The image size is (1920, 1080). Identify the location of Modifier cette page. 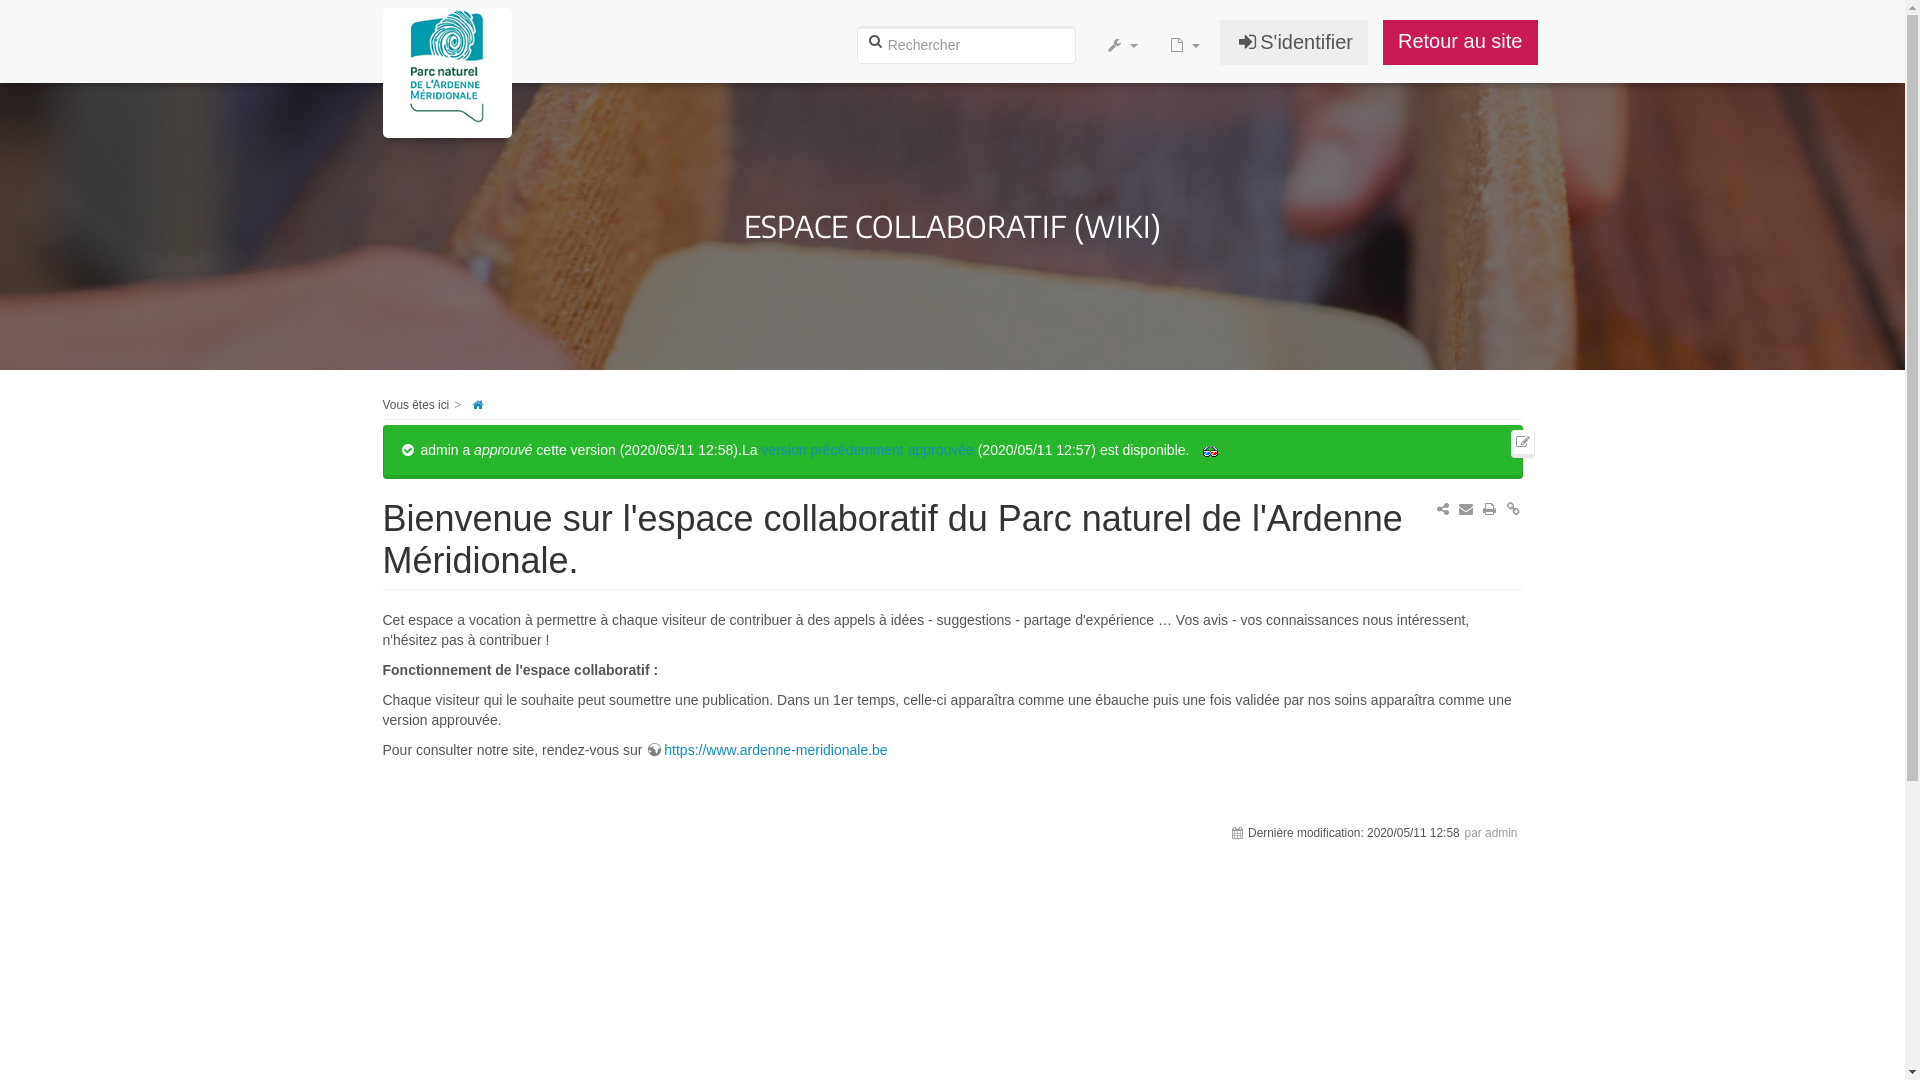
(1523, 442).